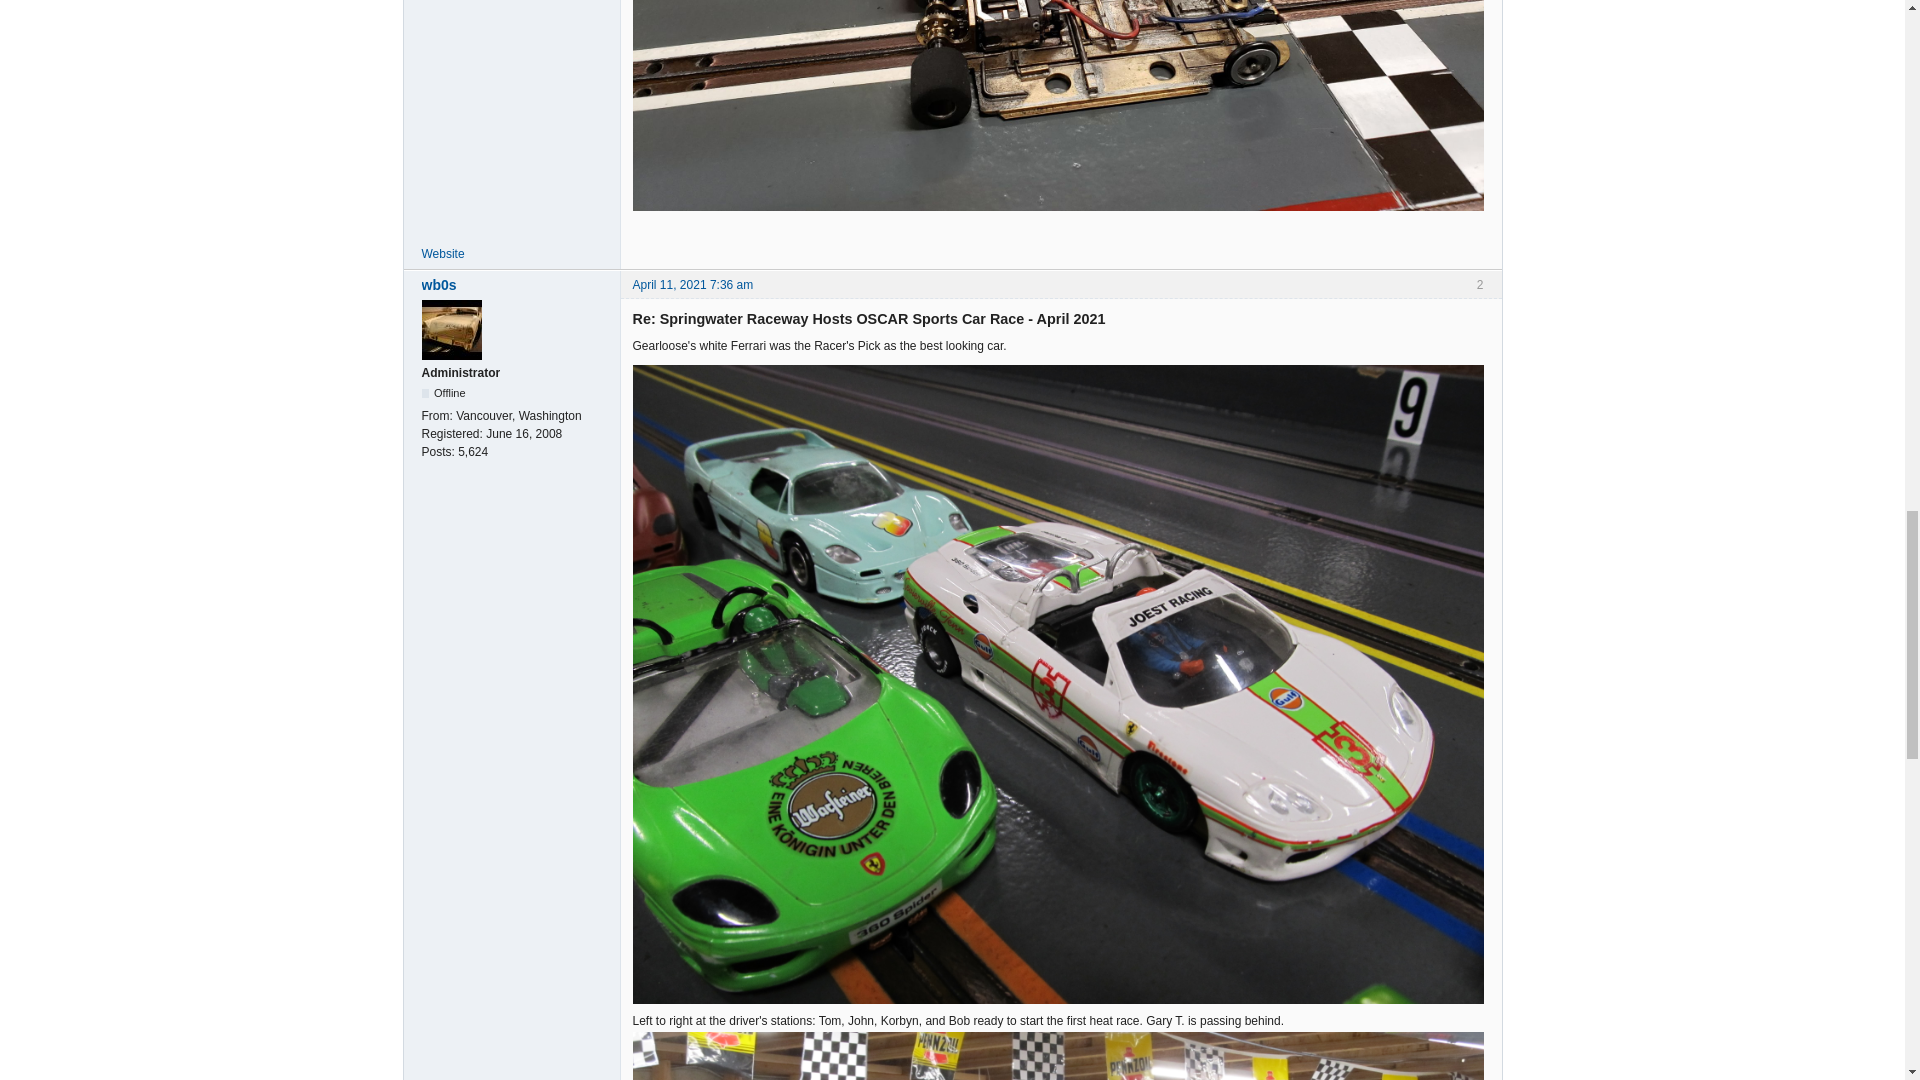  What do you see at coordinates (515, 284) in the screenshot?
I see `wb0s` at bounding box center [515, 284].